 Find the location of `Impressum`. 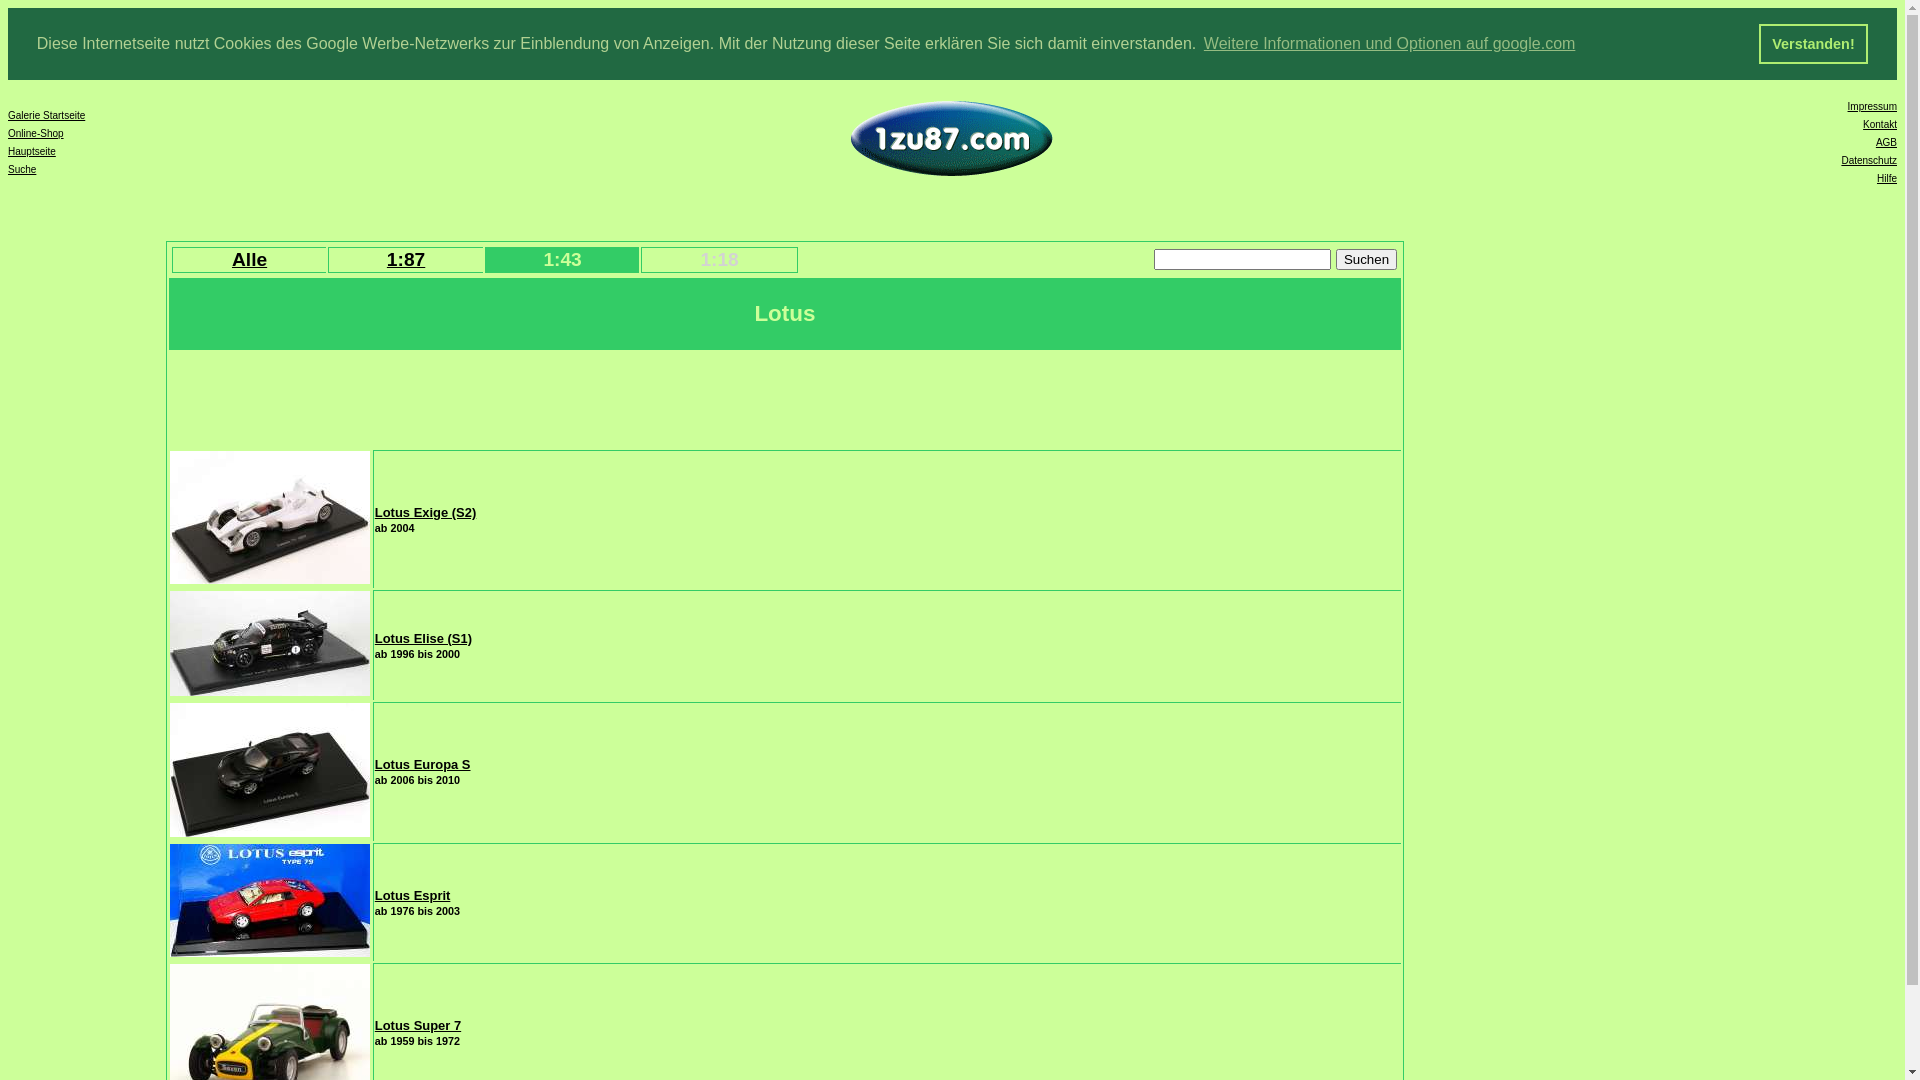

Impressum is located at coordinates (1872, 106).